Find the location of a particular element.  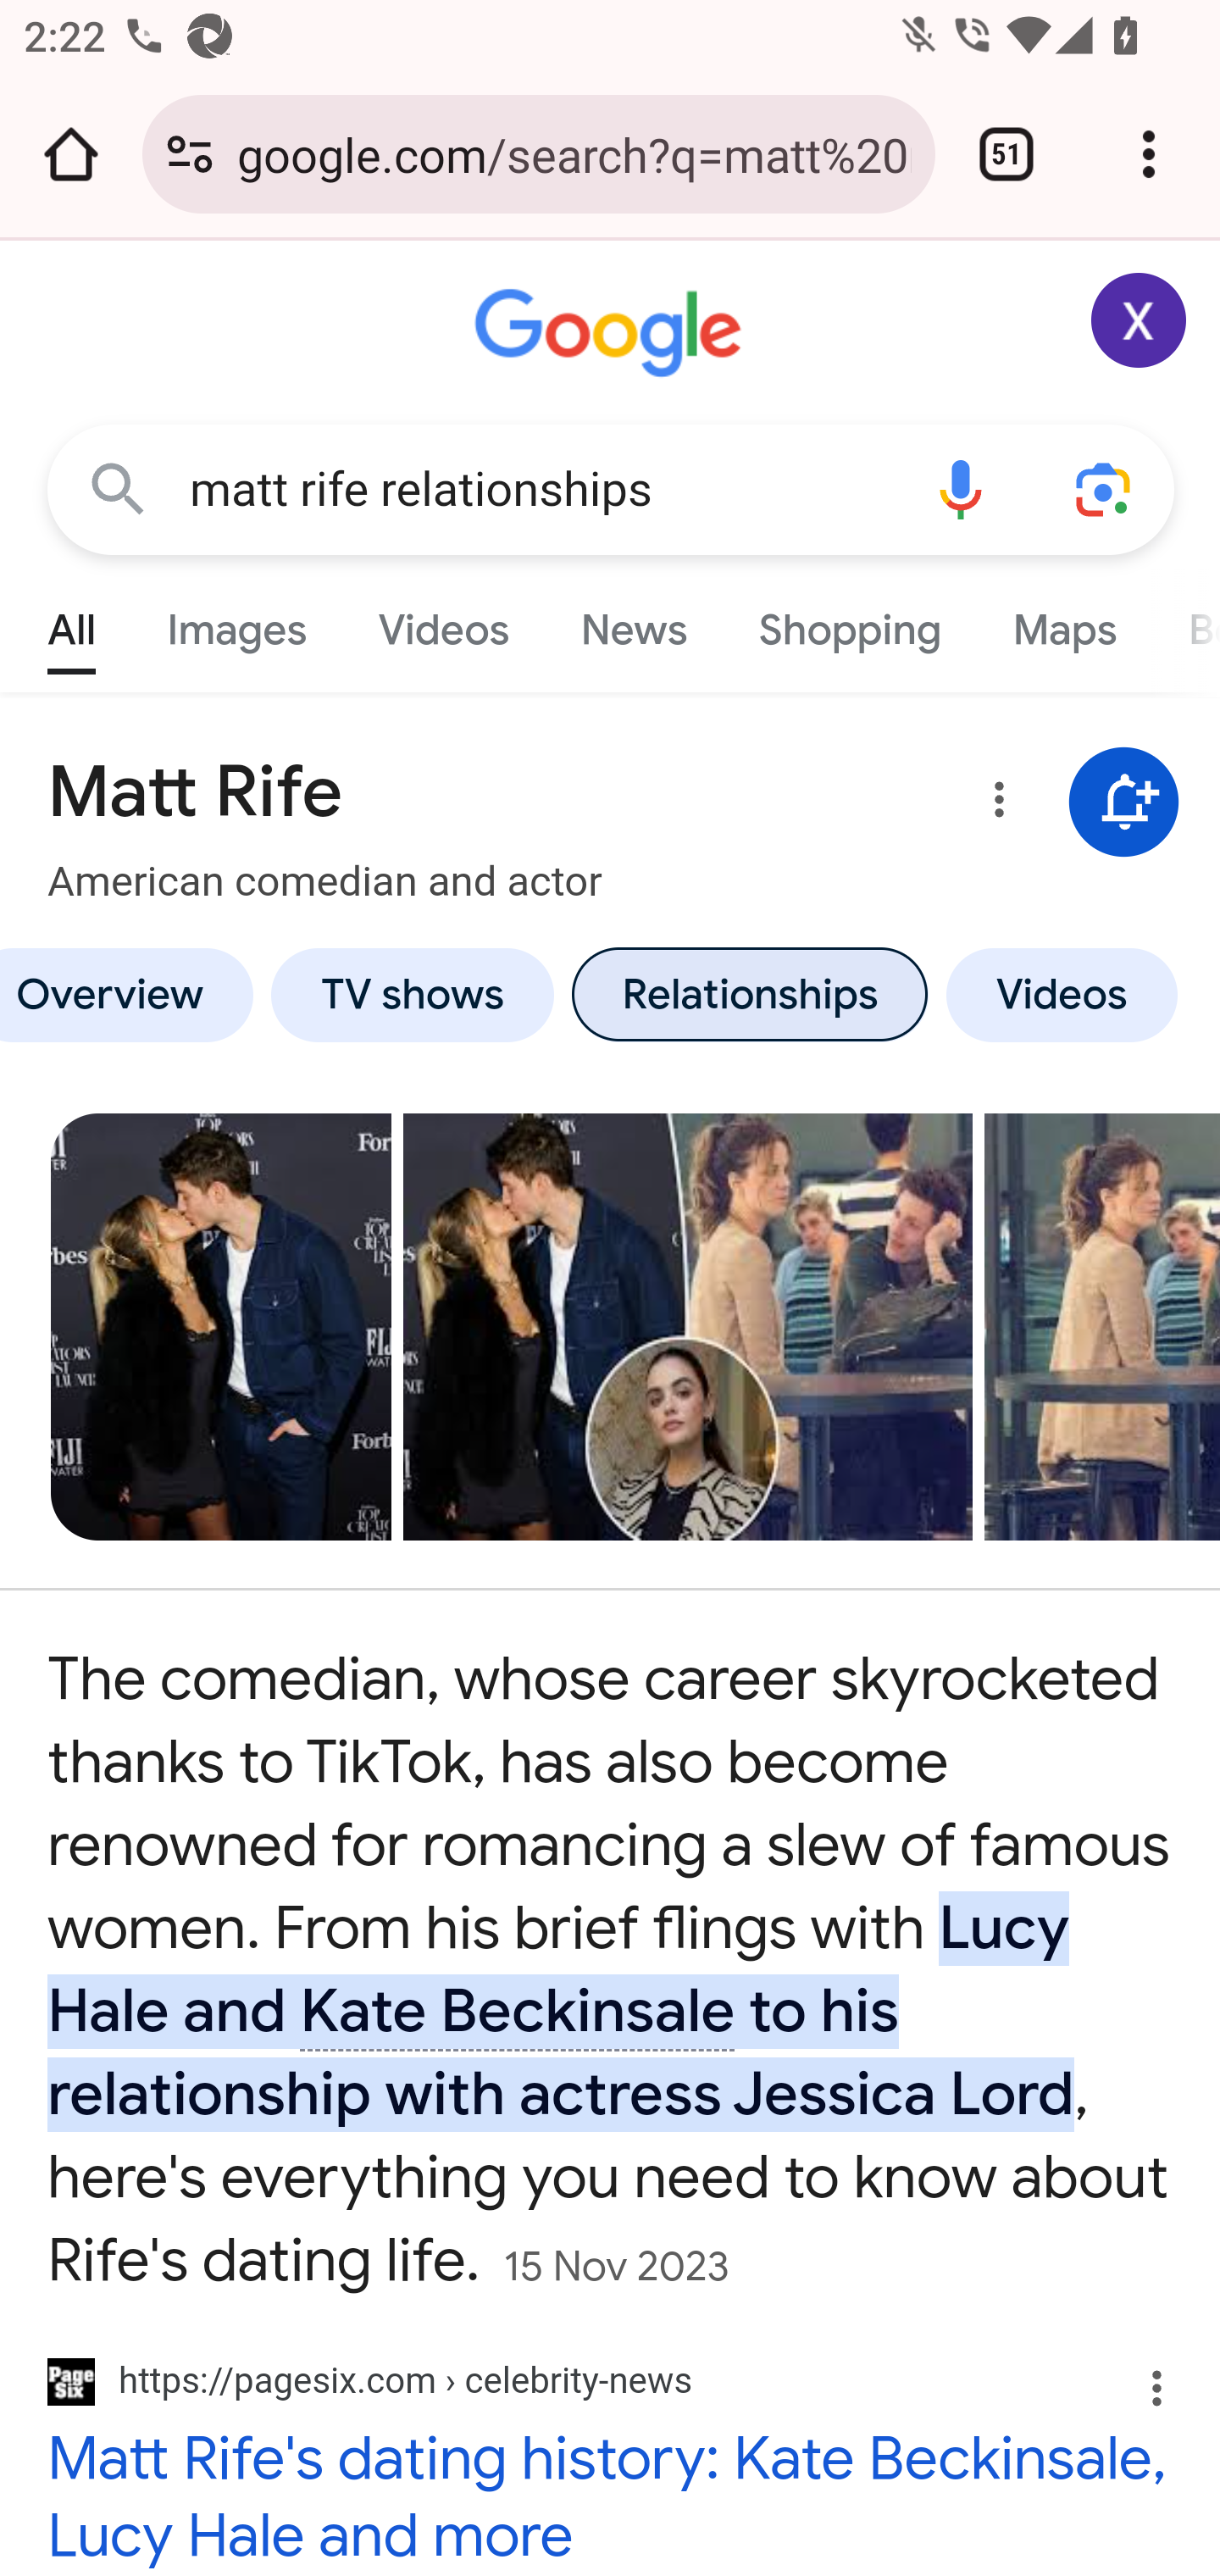

TV shows is located at coordinates (413, 994).